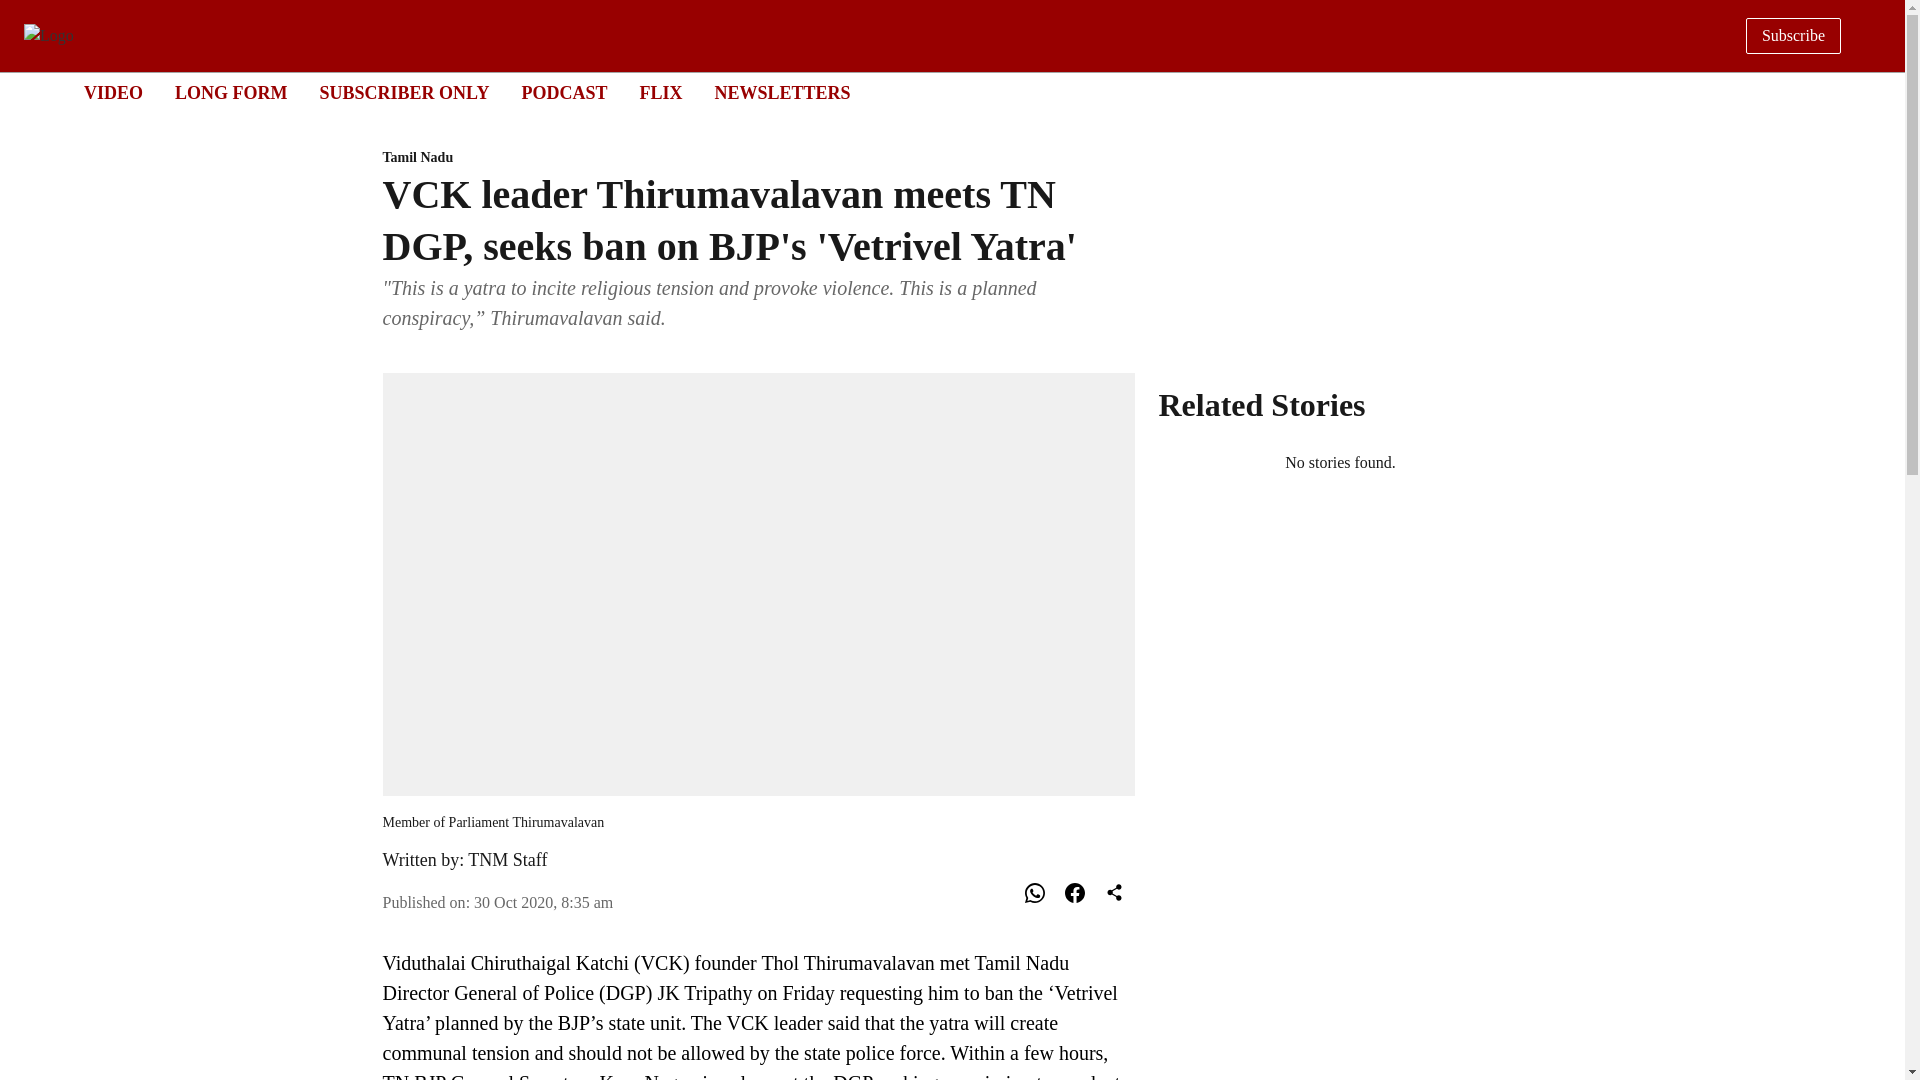 The height and width of the screenshot is (1080, 1920). I want to click on PODCAST, so click(934, 94).